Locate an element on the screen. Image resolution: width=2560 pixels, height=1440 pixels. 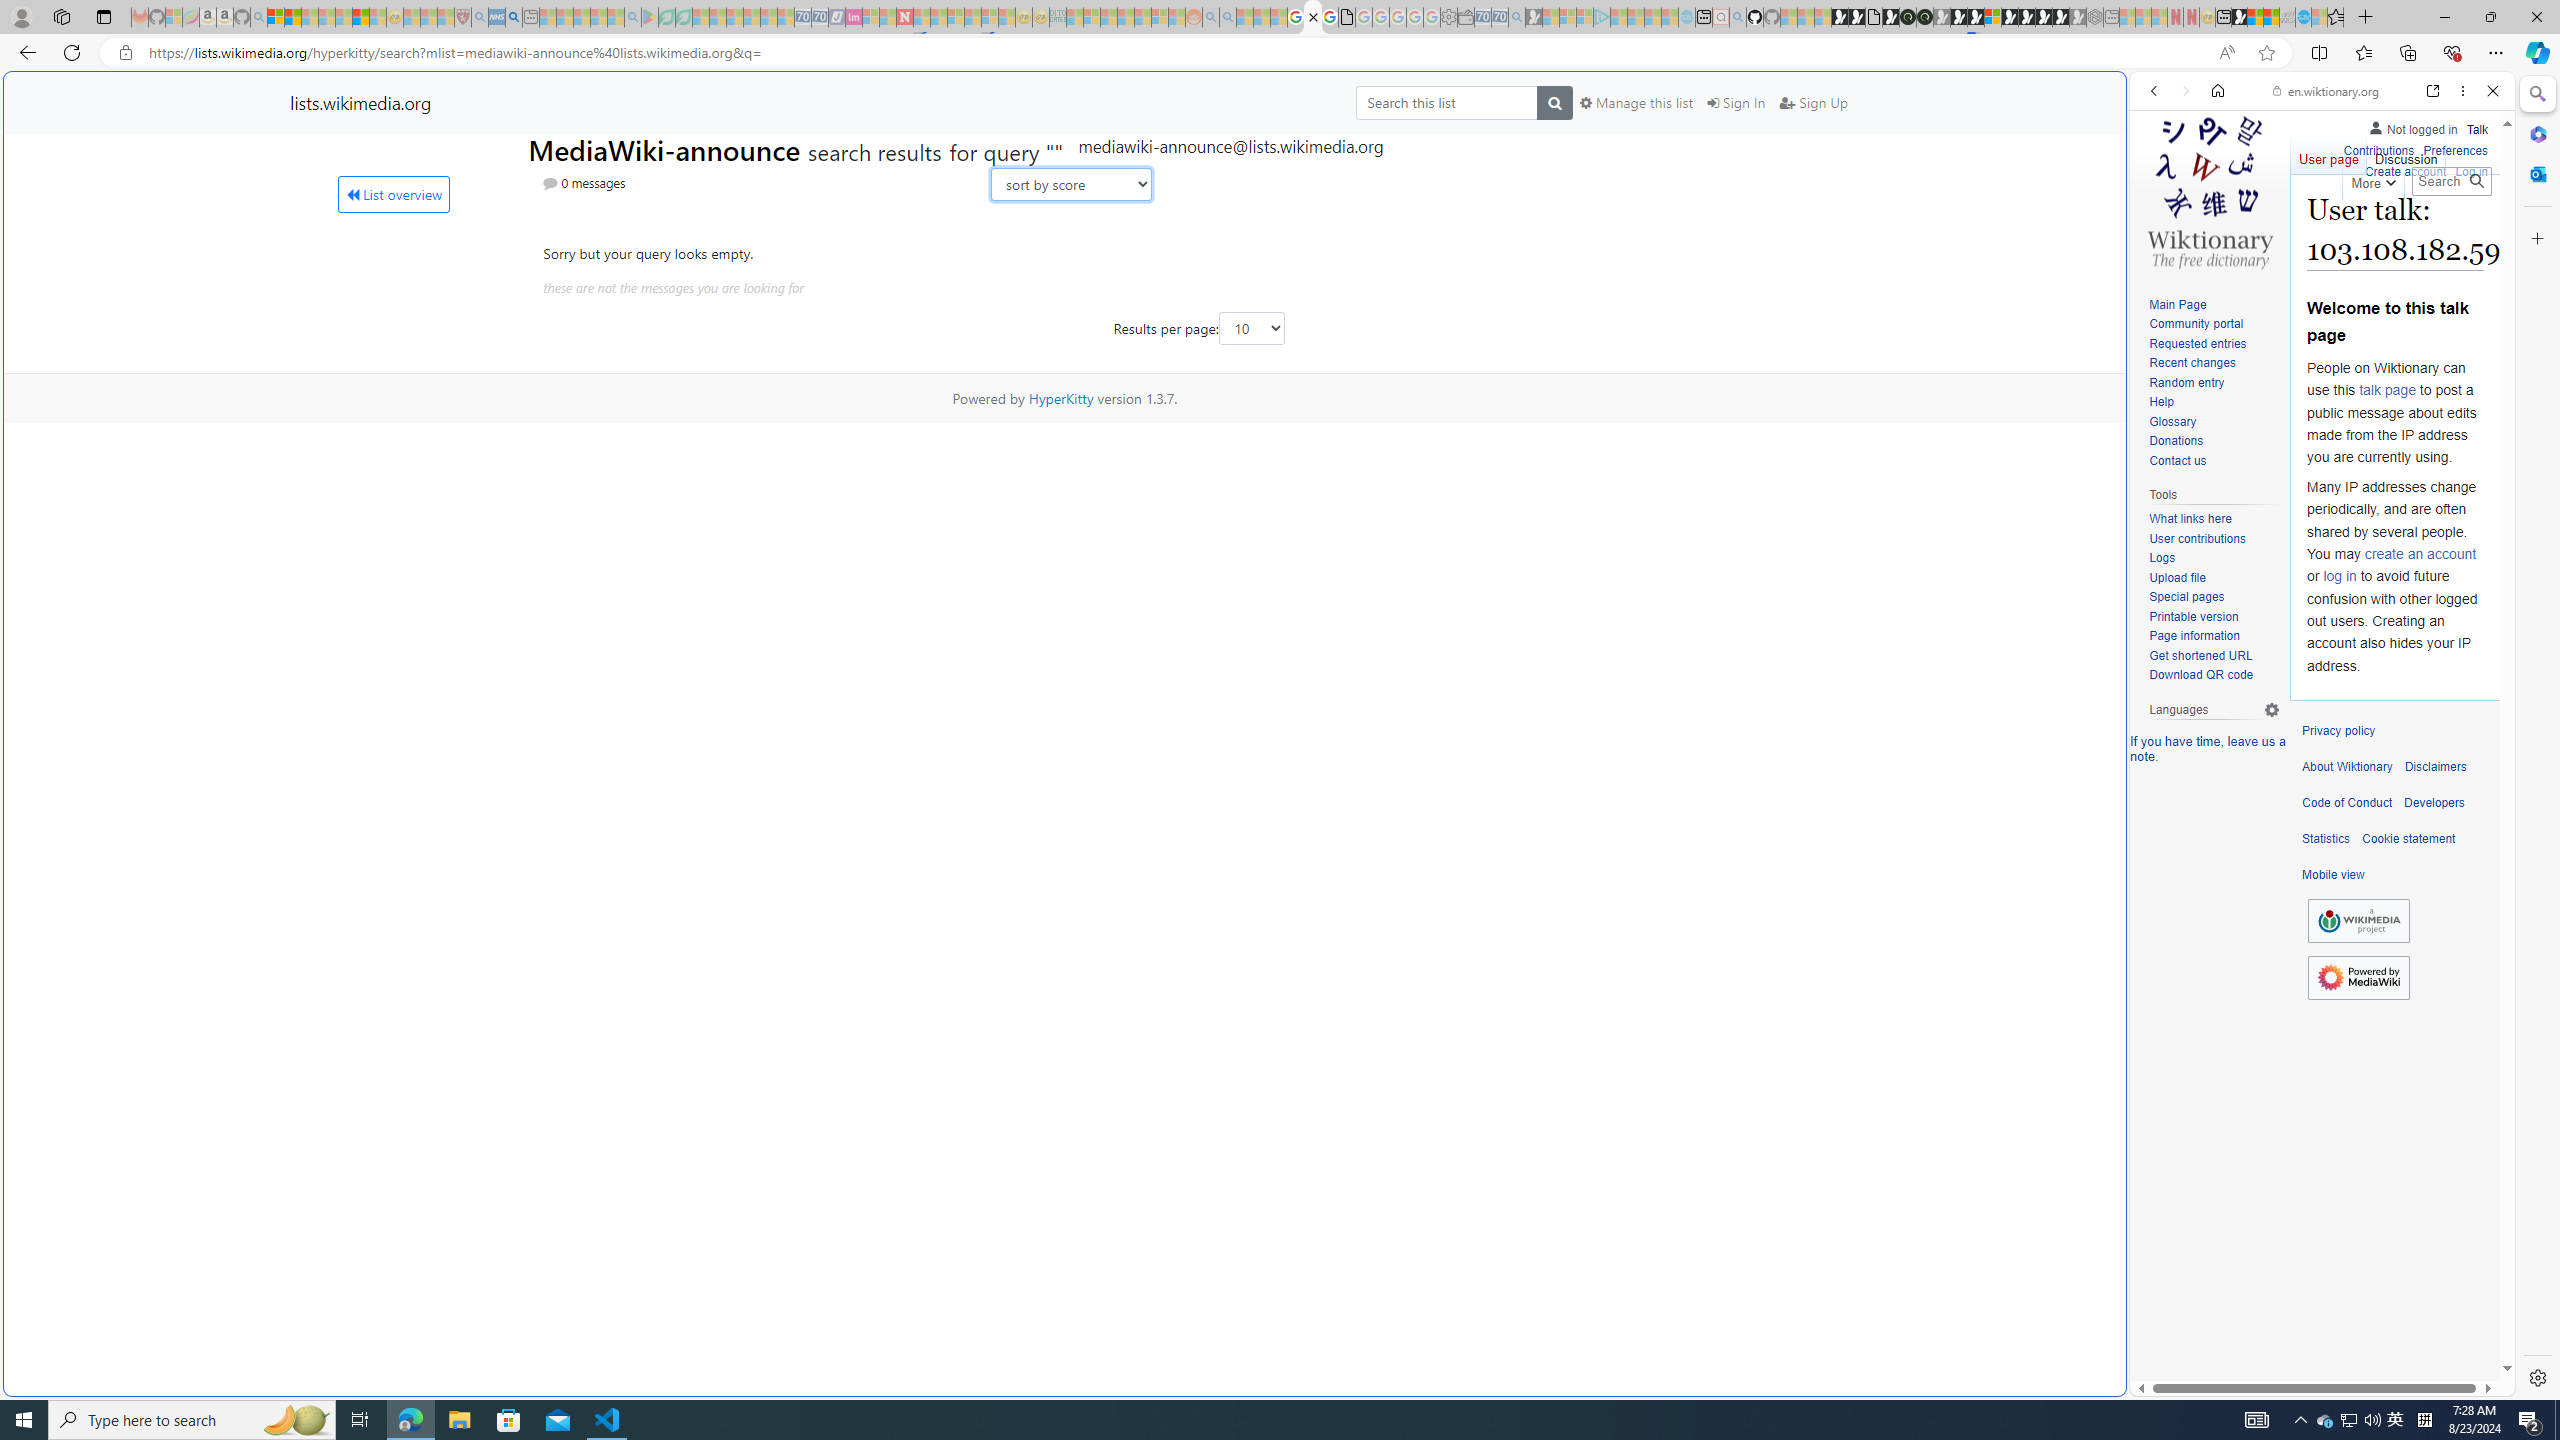
Glossary is located at coordinates (2214, 422).